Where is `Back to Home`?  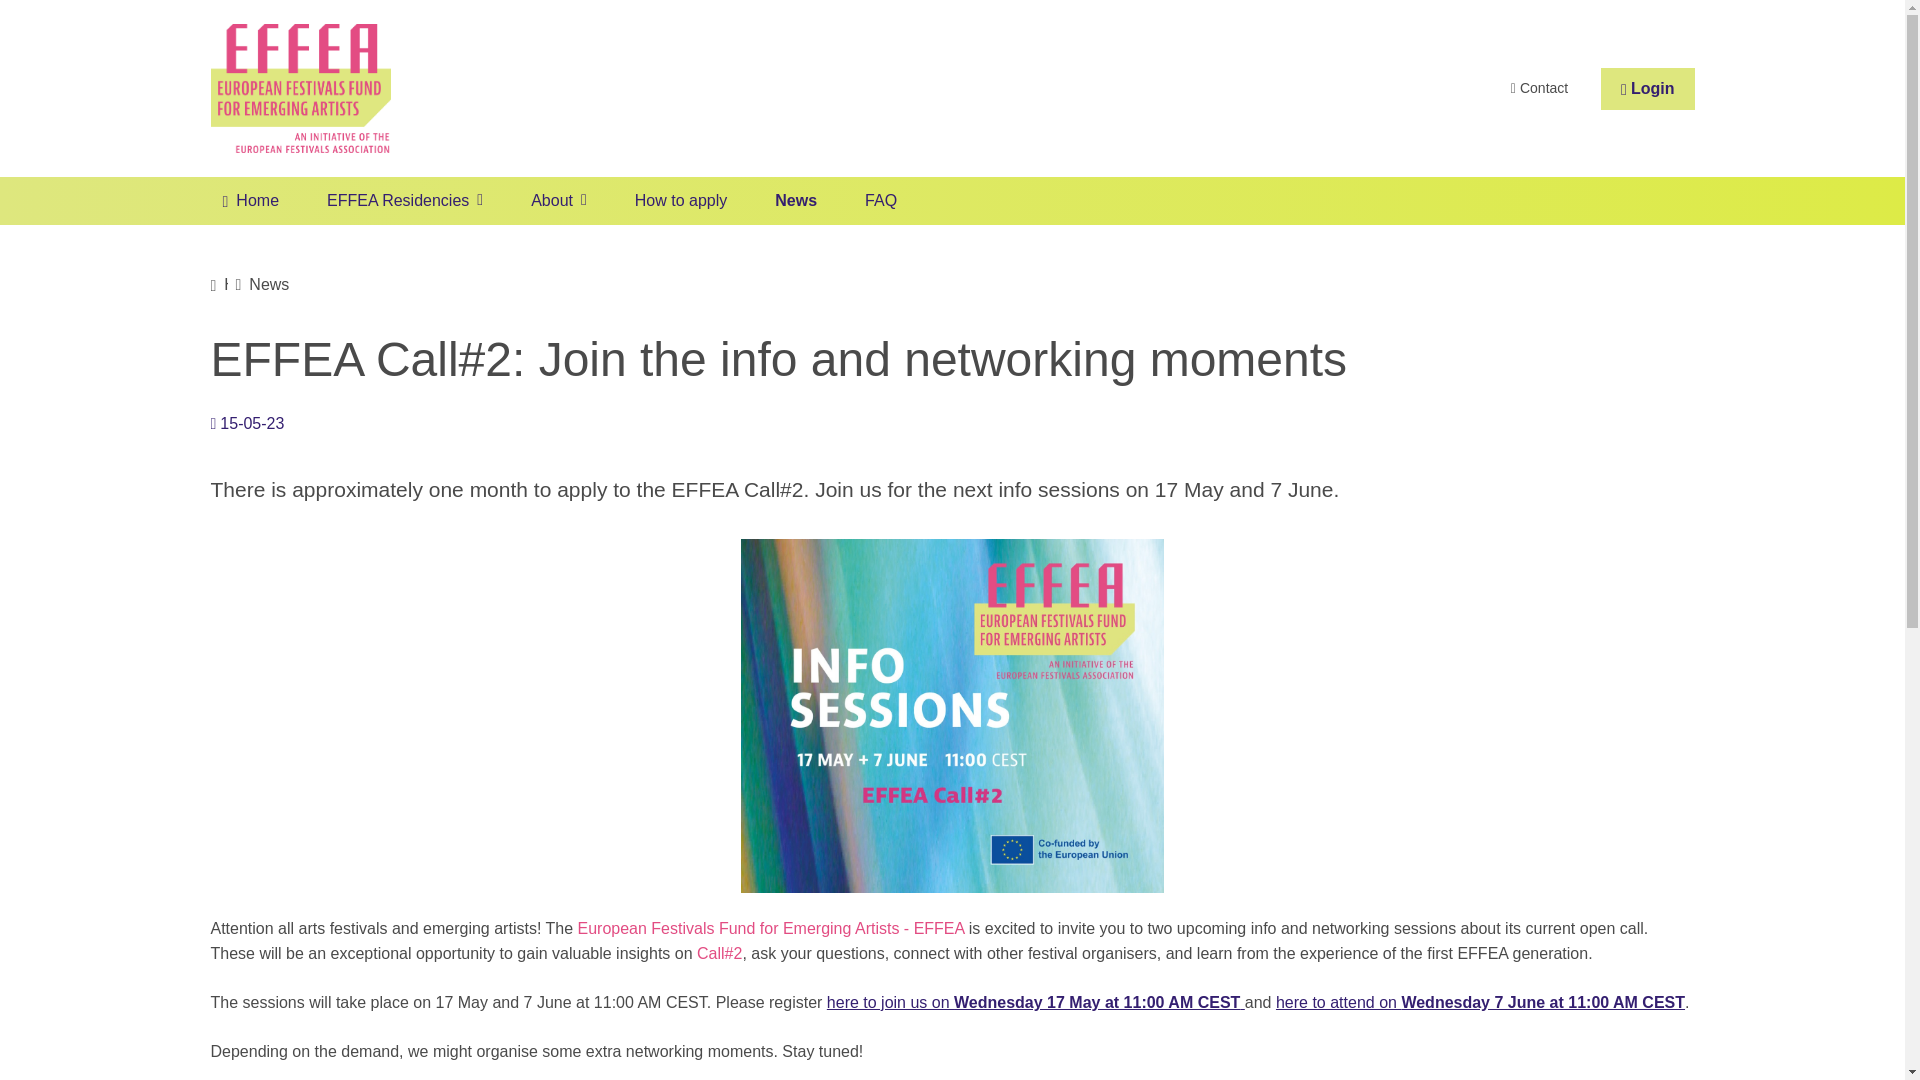 Back to Home is located at coordinates (299, 88).